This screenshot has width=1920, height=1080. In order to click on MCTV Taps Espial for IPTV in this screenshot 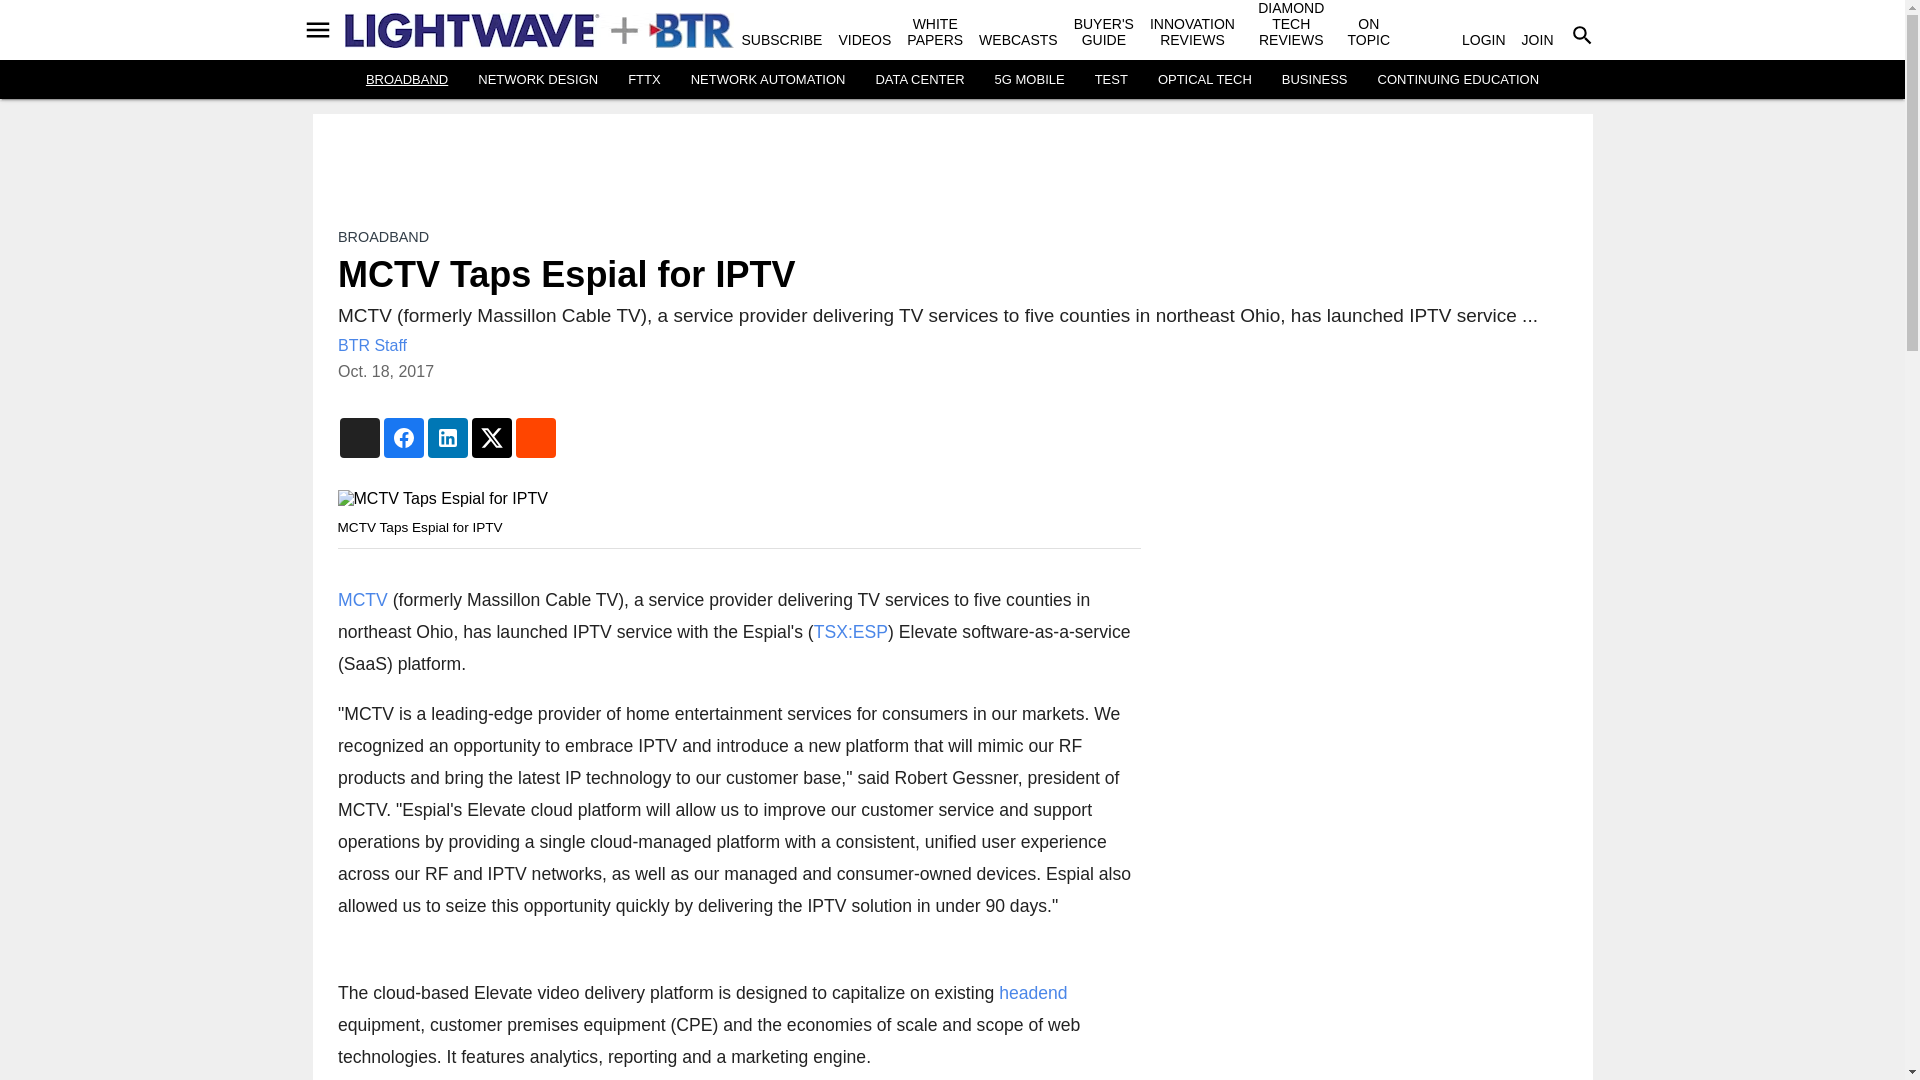, I will do `click(738, 498)`.